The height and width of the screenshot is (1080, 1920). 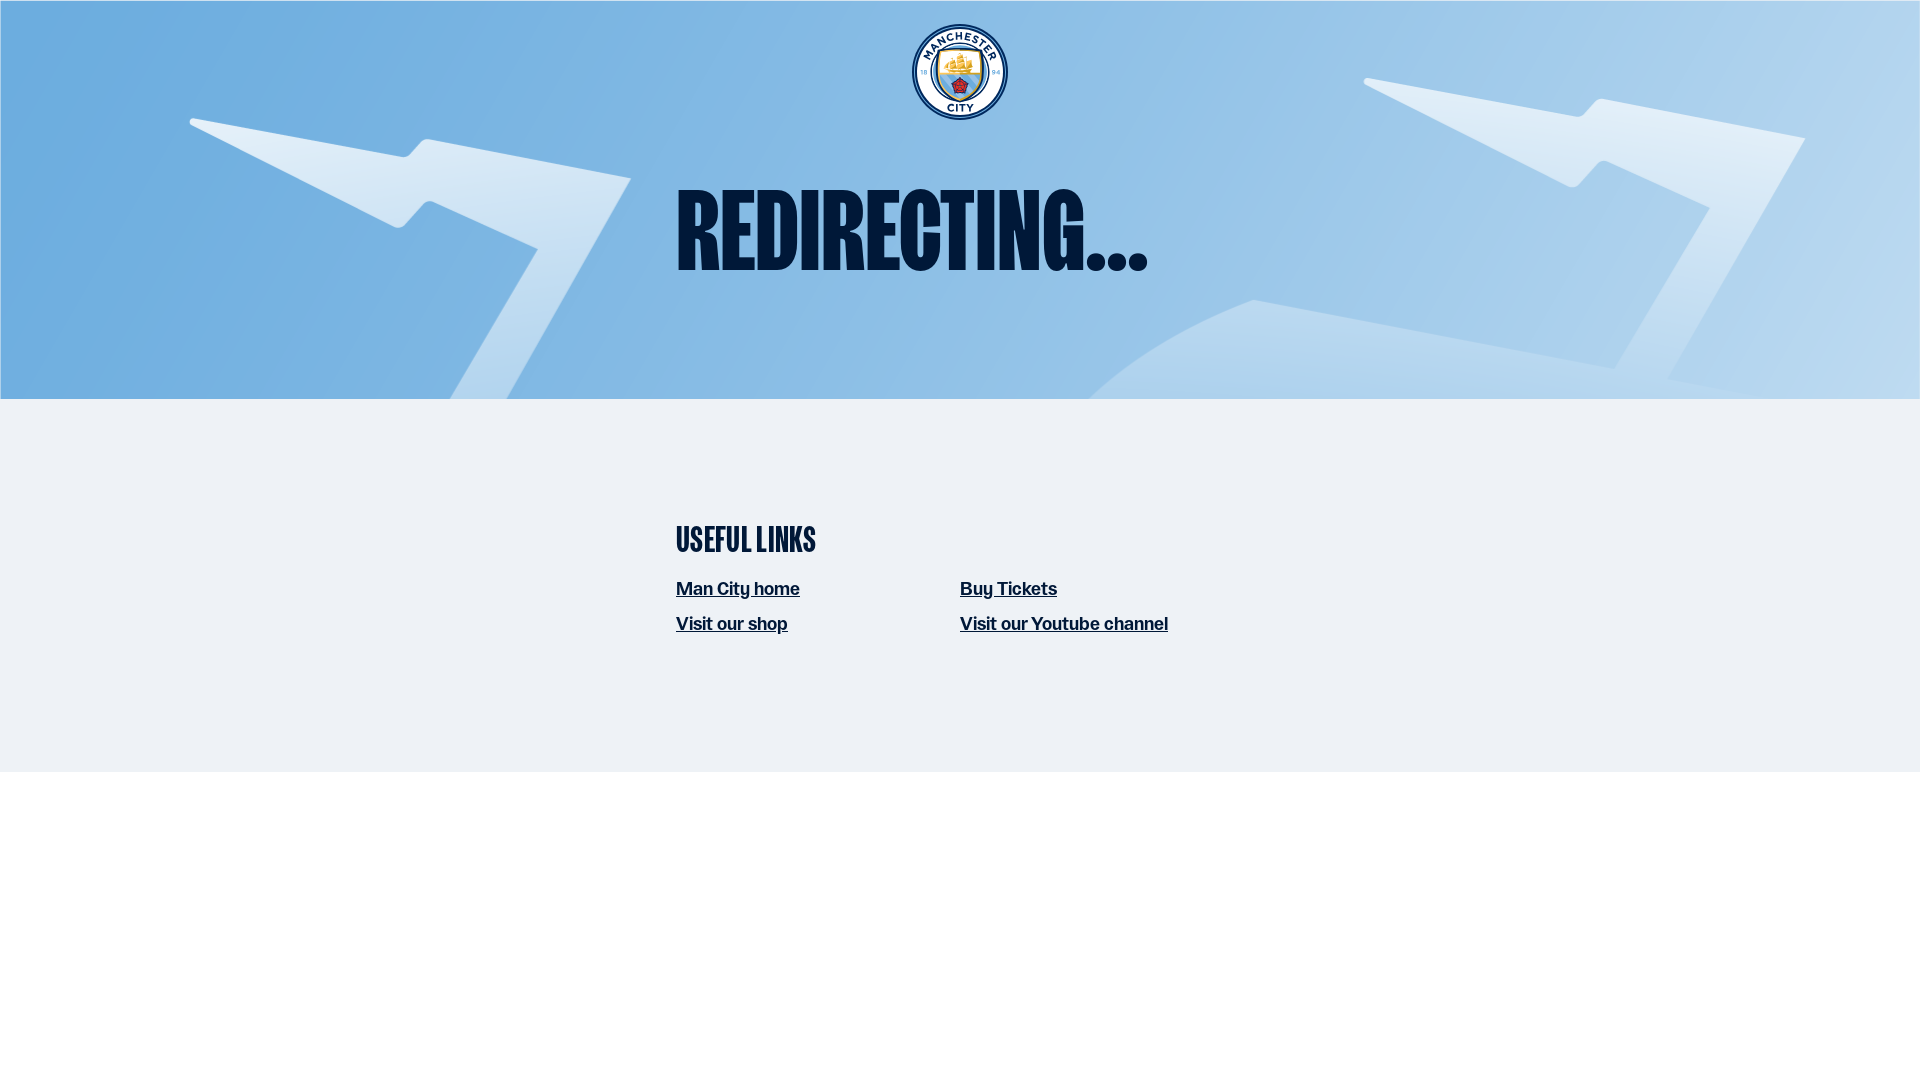 What do you see at coordinates (1008, 588) in the screenshot?
I see `Buy Tickets` at bounding box center [1008, 588].